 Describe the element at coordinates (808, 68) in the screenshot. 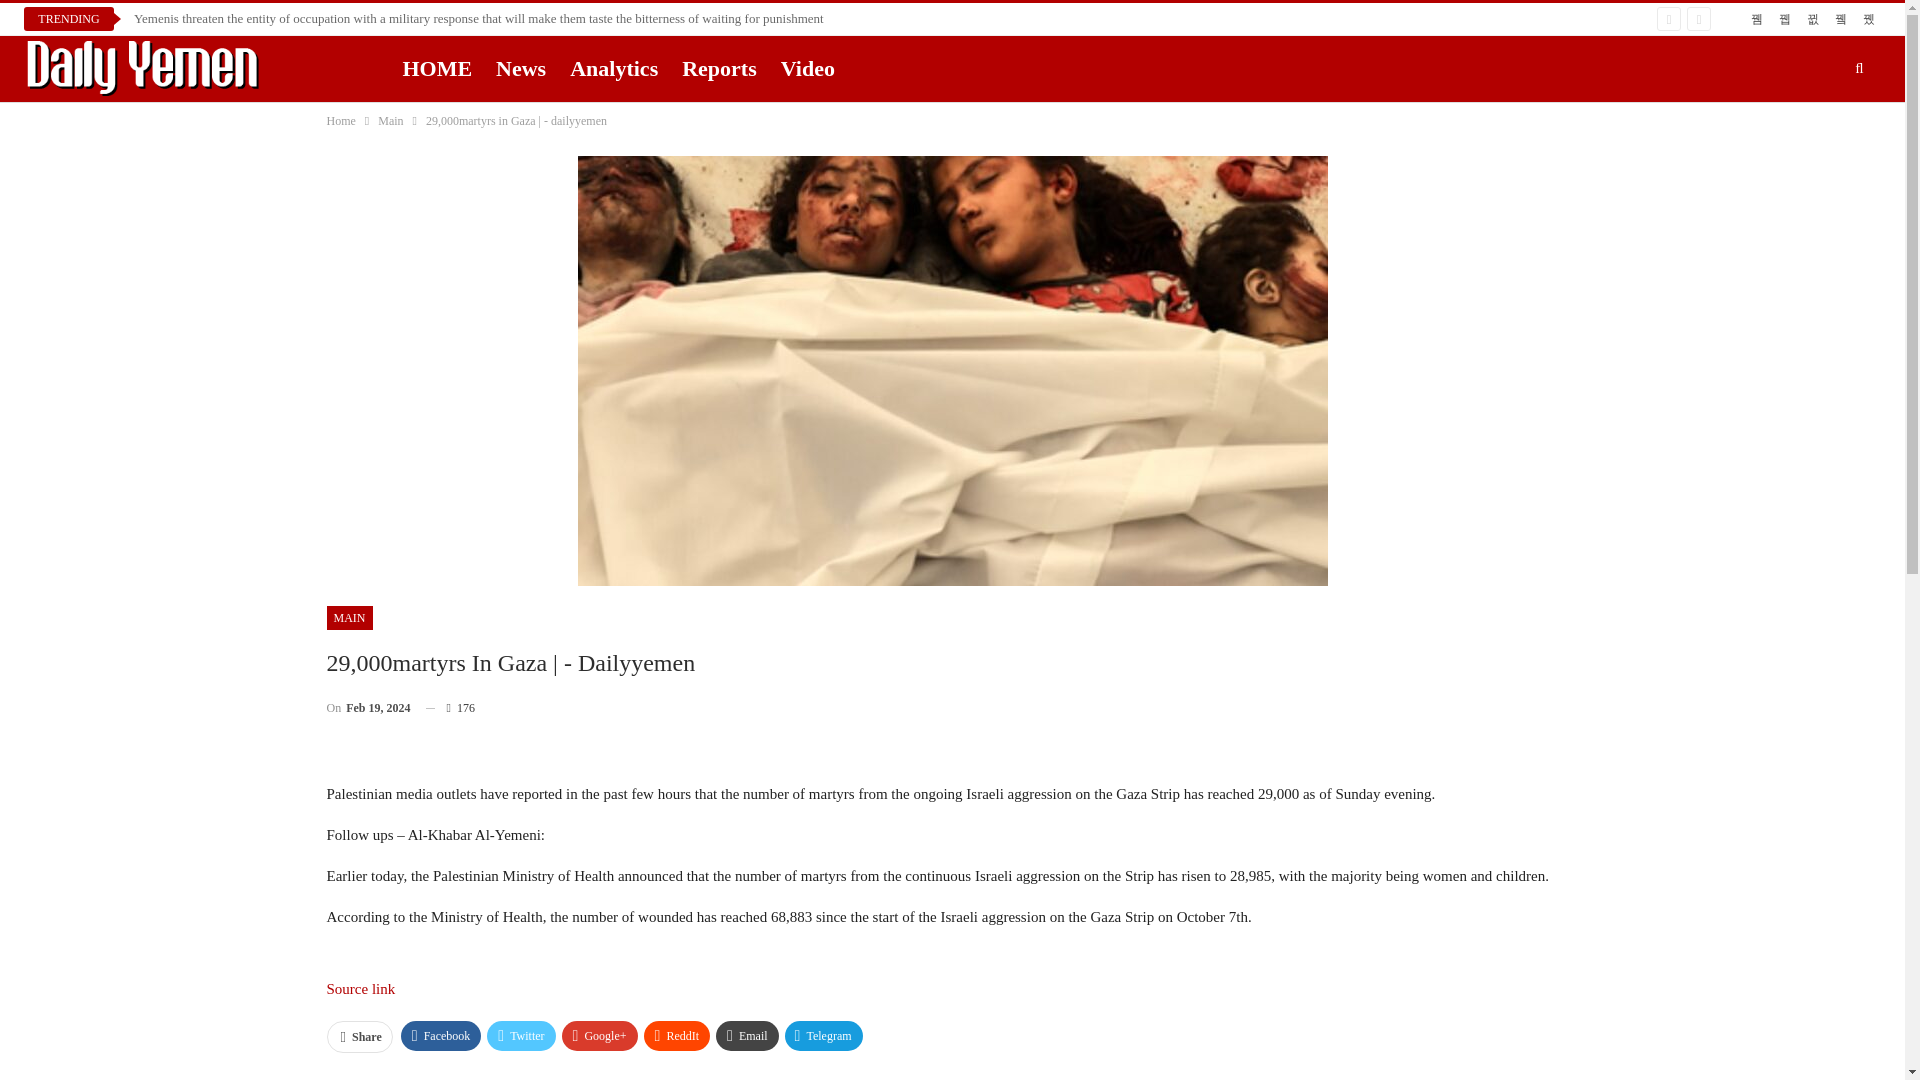

I see `Video` at that location.